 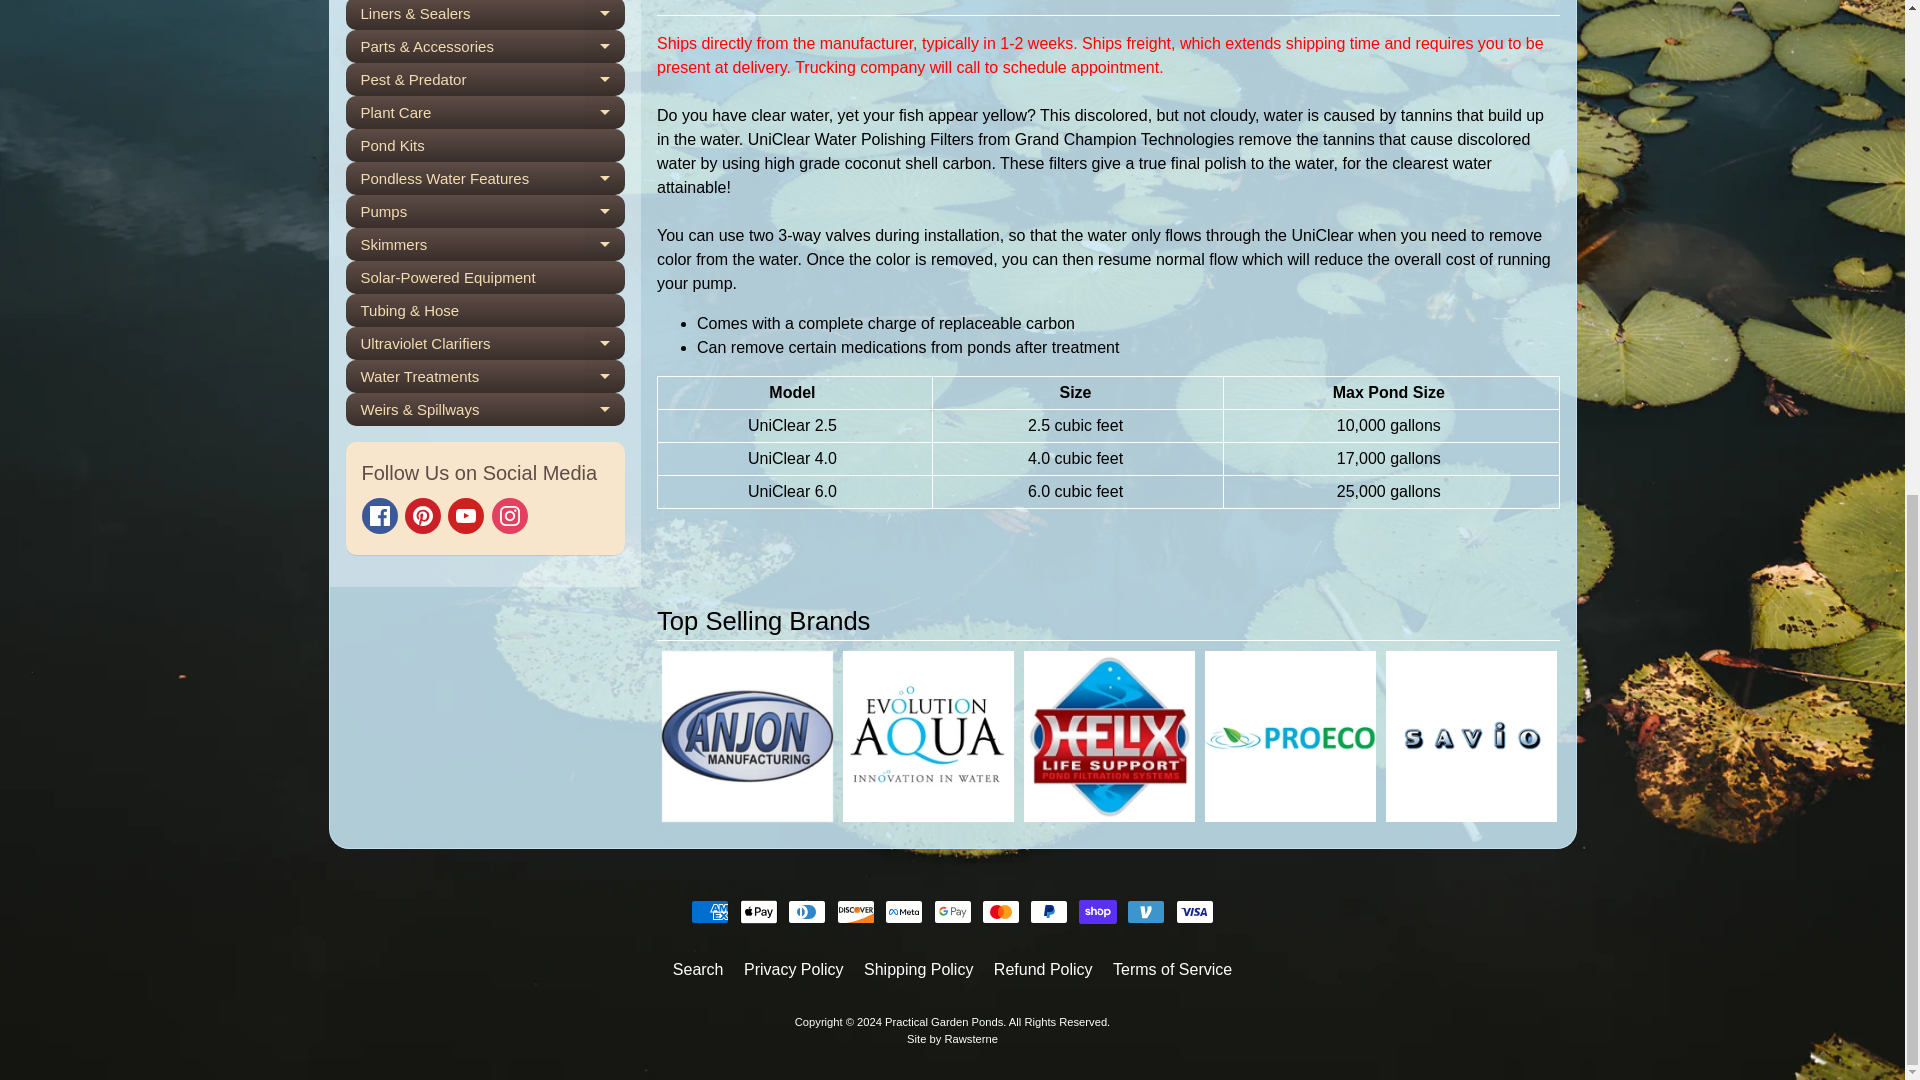 I want to click on Discover, so click(x=856, y=912).